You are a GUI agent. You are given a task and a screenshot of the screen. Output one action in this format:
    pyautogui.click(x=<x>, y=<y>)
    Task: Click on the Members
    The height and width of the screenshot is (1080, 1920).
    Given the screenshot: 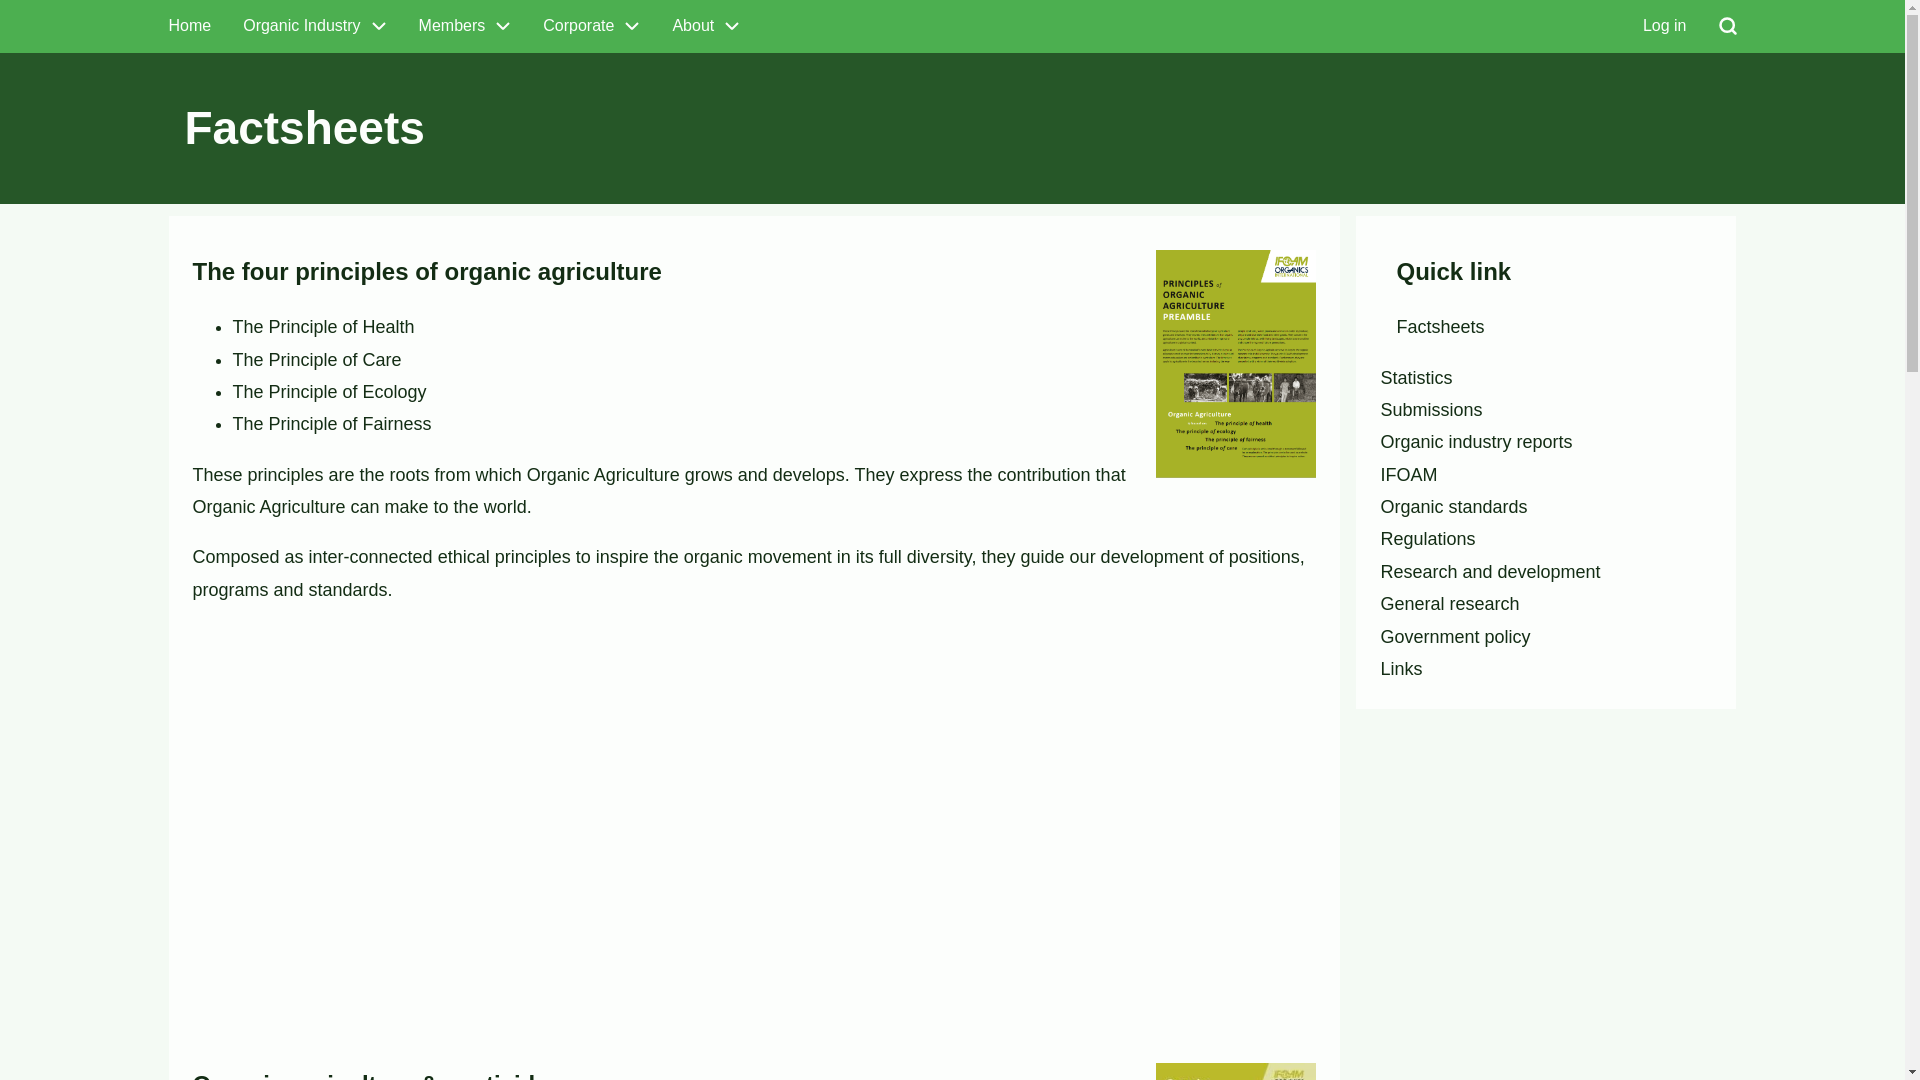 What is the action you would take?
    pyautogui.click(x=466, y=26)
    